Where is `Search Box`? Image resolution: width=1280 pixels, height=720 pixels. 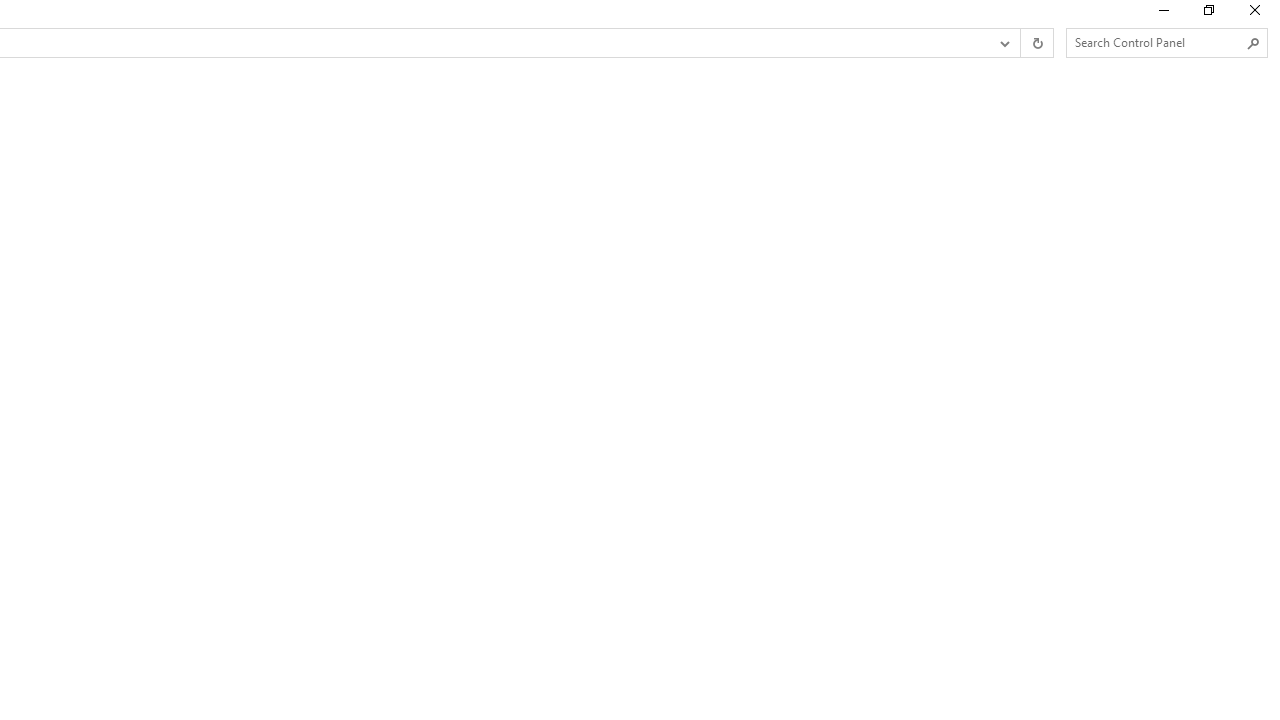 Search Box is located at coordinates (1156, 42).